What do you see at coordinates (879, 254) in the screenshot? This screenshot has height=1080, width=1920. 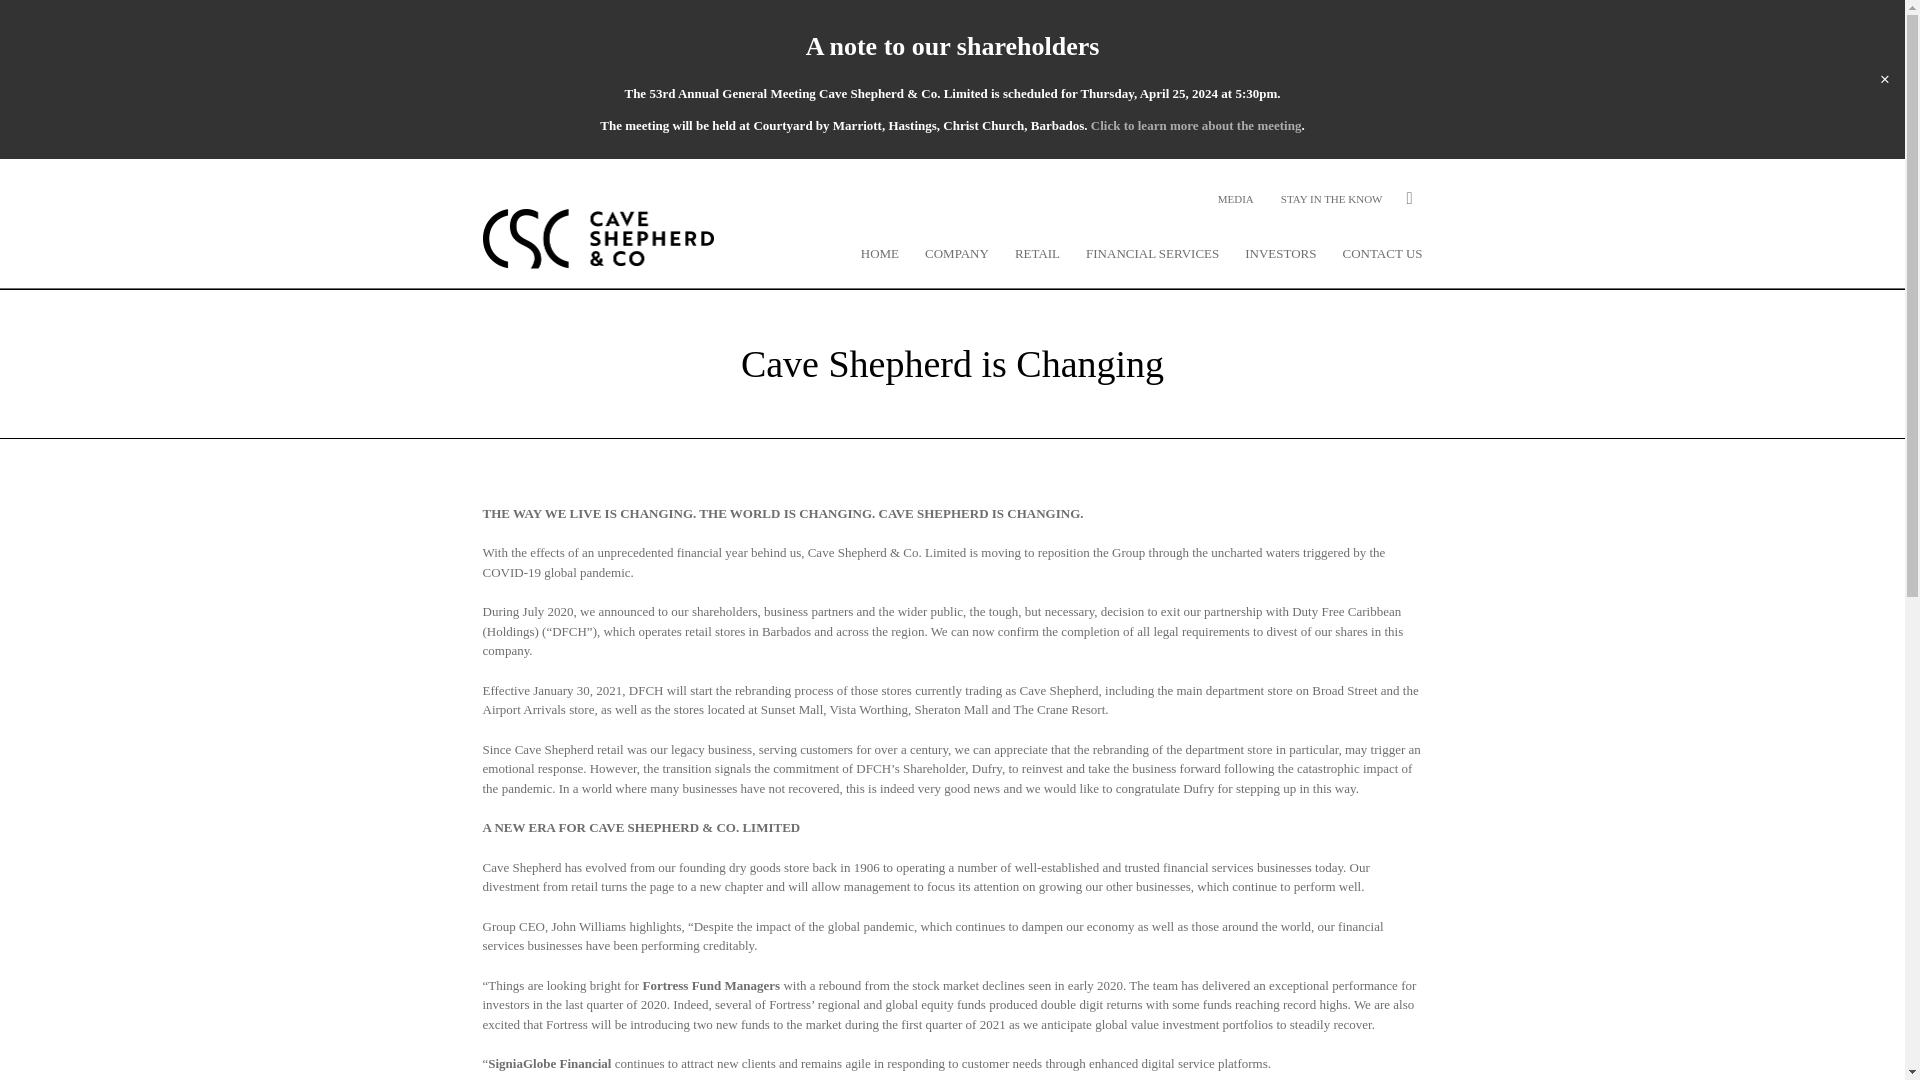 I see `Home` at bounding box center [879, 254].